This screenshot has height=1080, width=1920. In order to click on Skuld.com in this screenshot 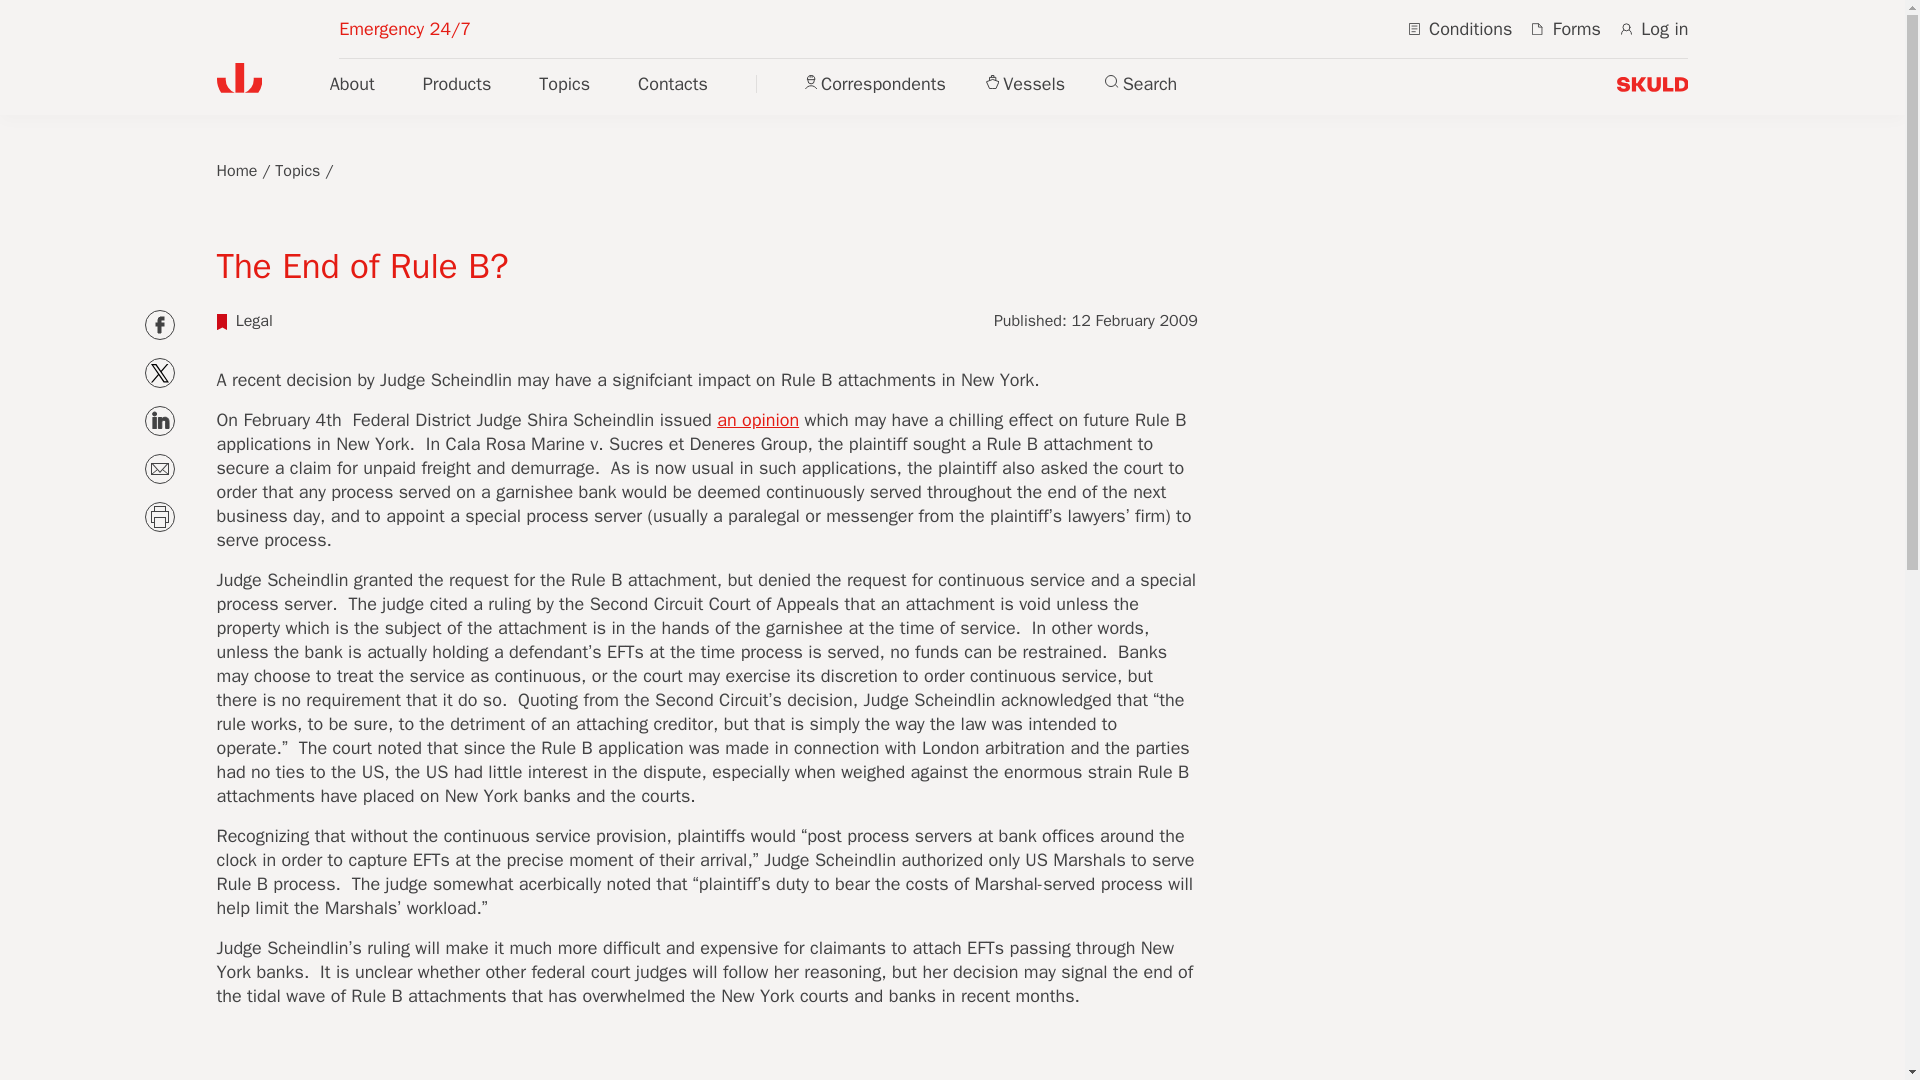, I will do `click(238, 77)`.